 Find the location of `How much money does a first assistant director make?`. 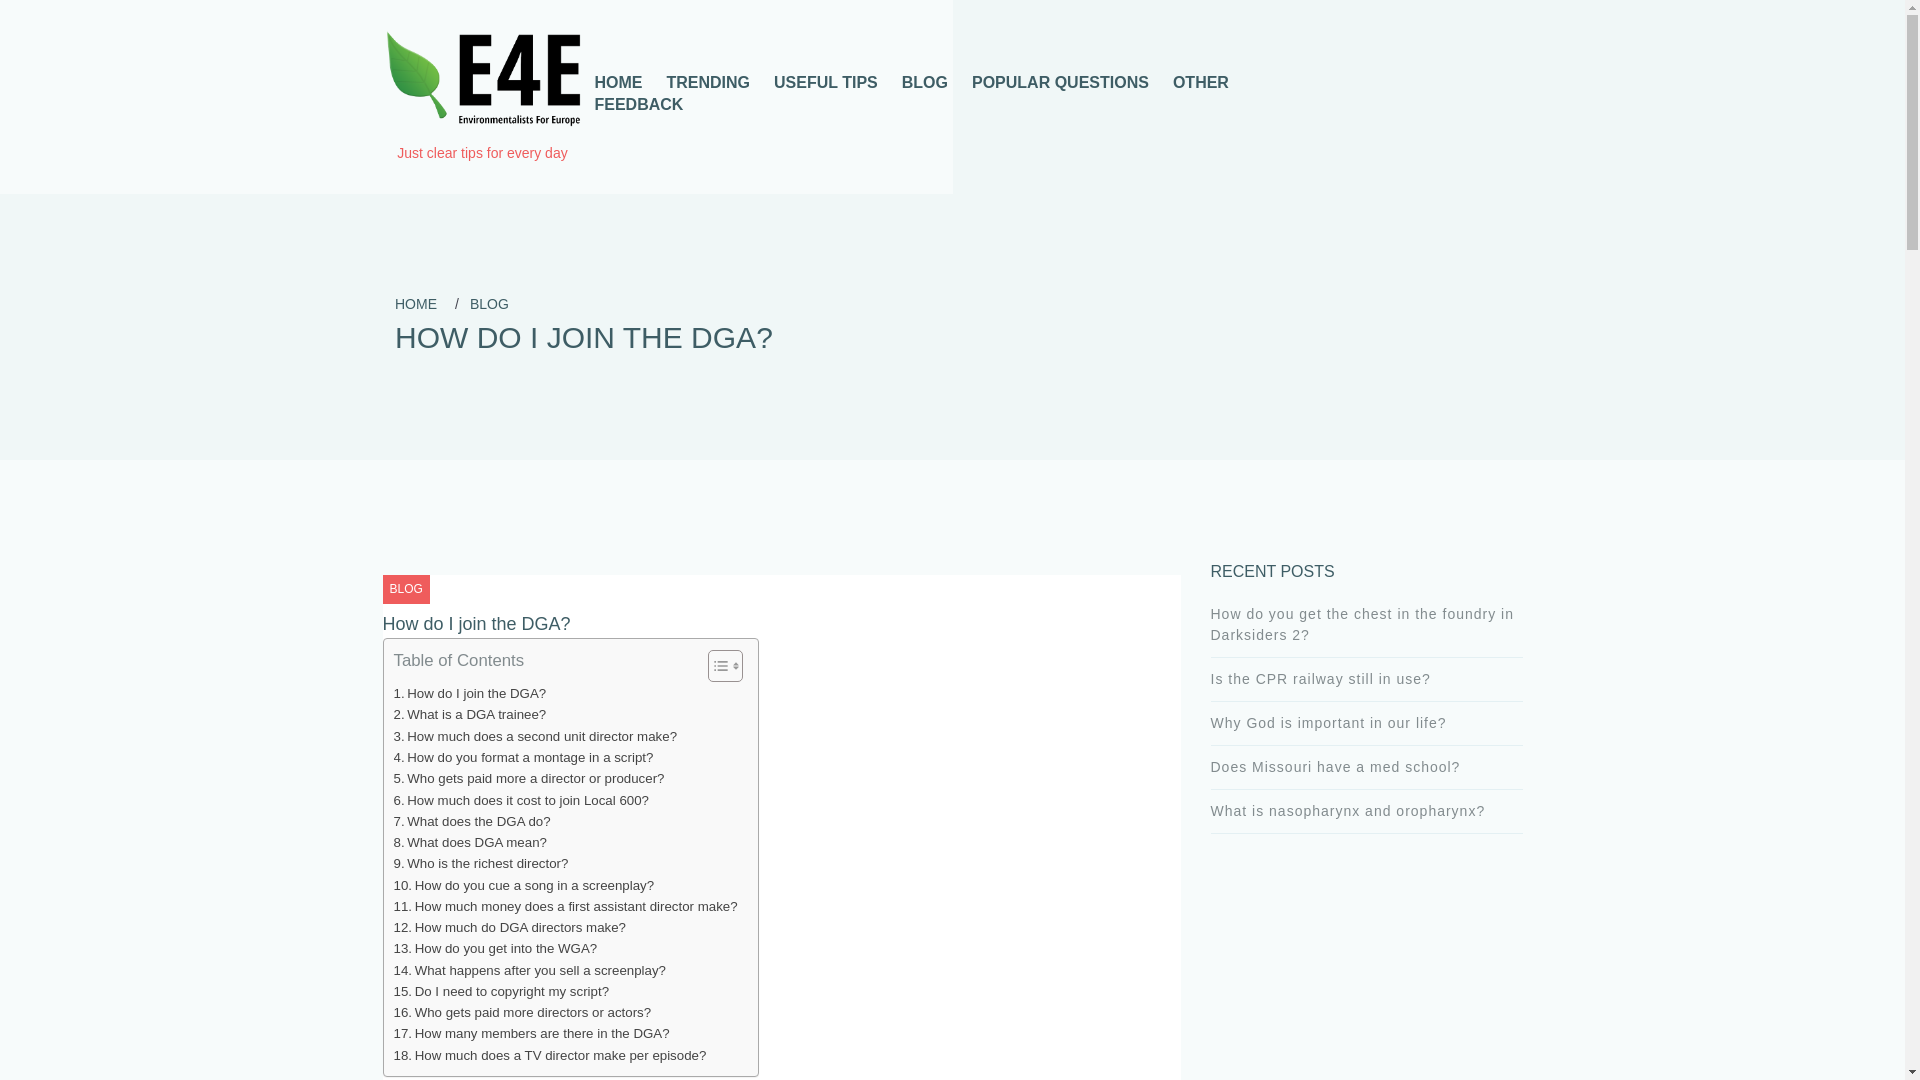

How much money does a first assistant director make? is located at coordinates (565, 906).